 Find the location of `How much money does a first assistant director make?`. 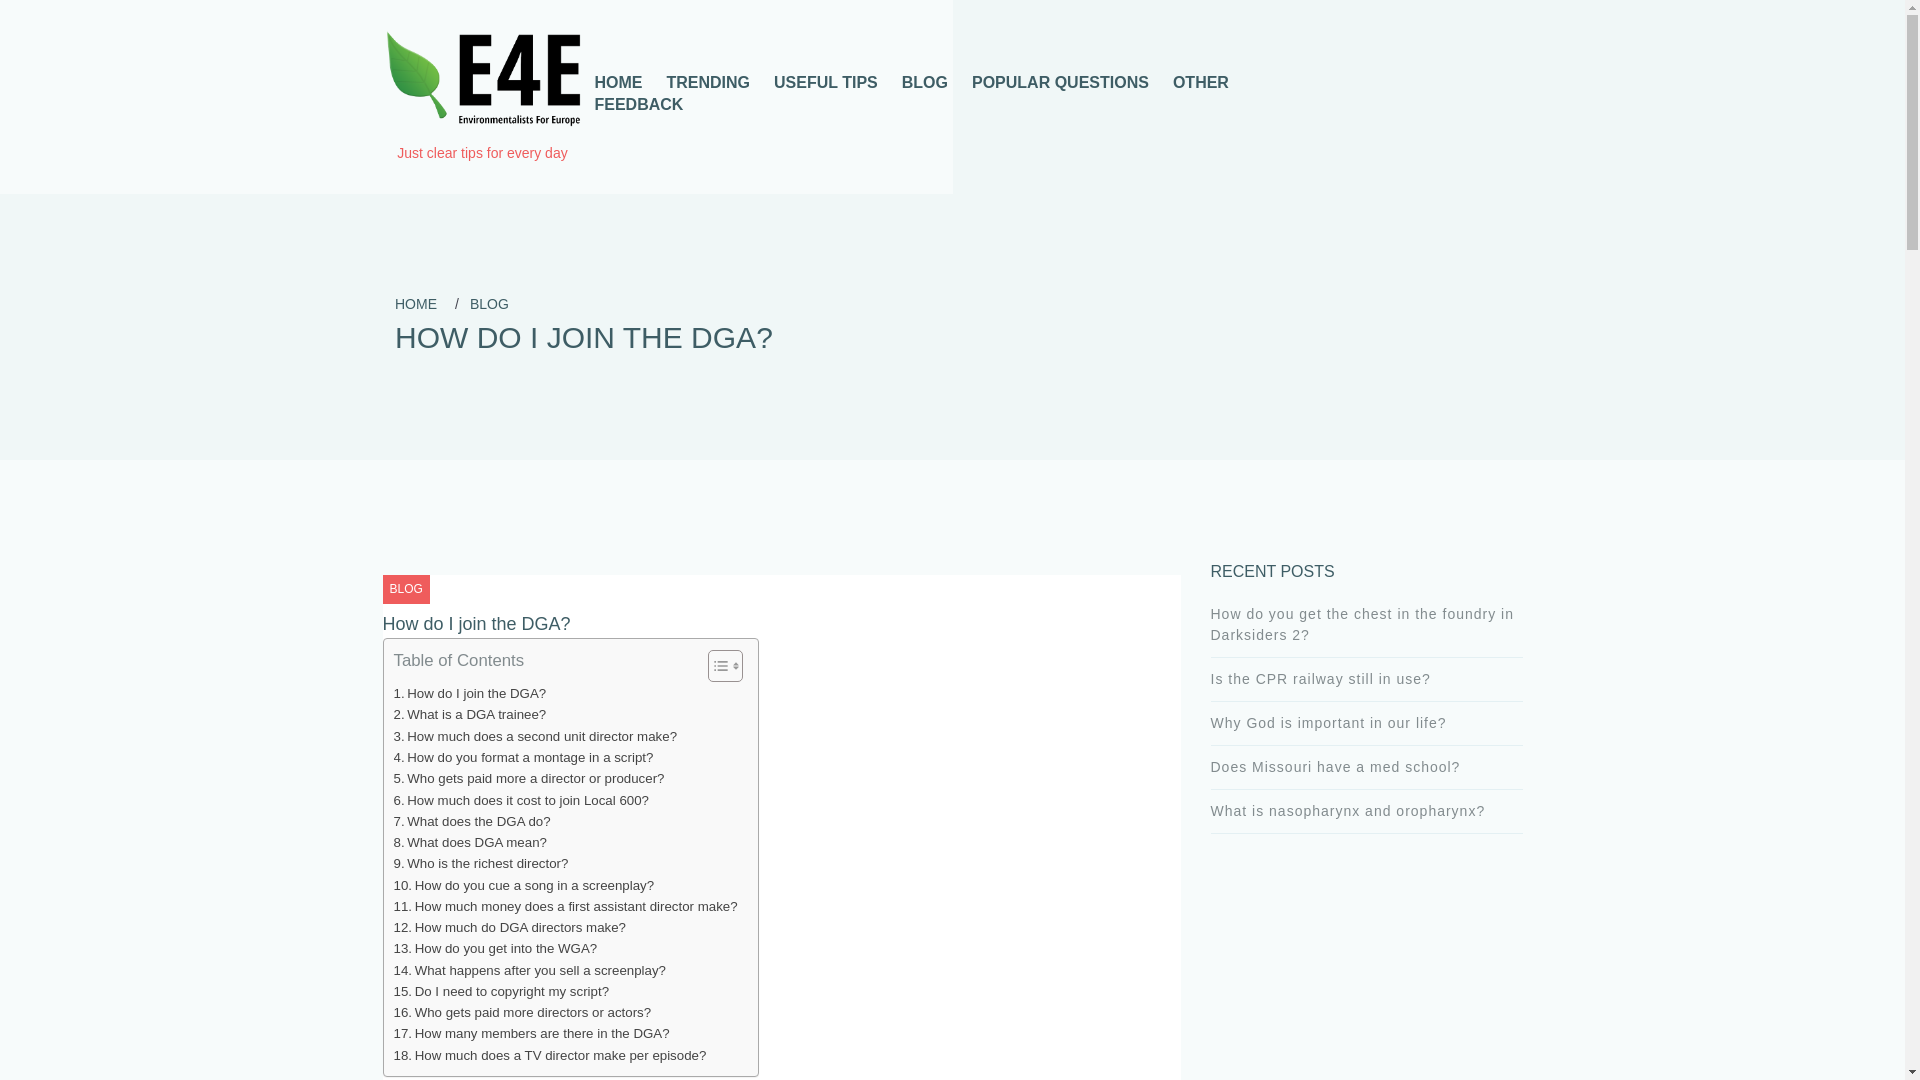

How much money does a first assistant director make? is located at coordinates (565, 906).